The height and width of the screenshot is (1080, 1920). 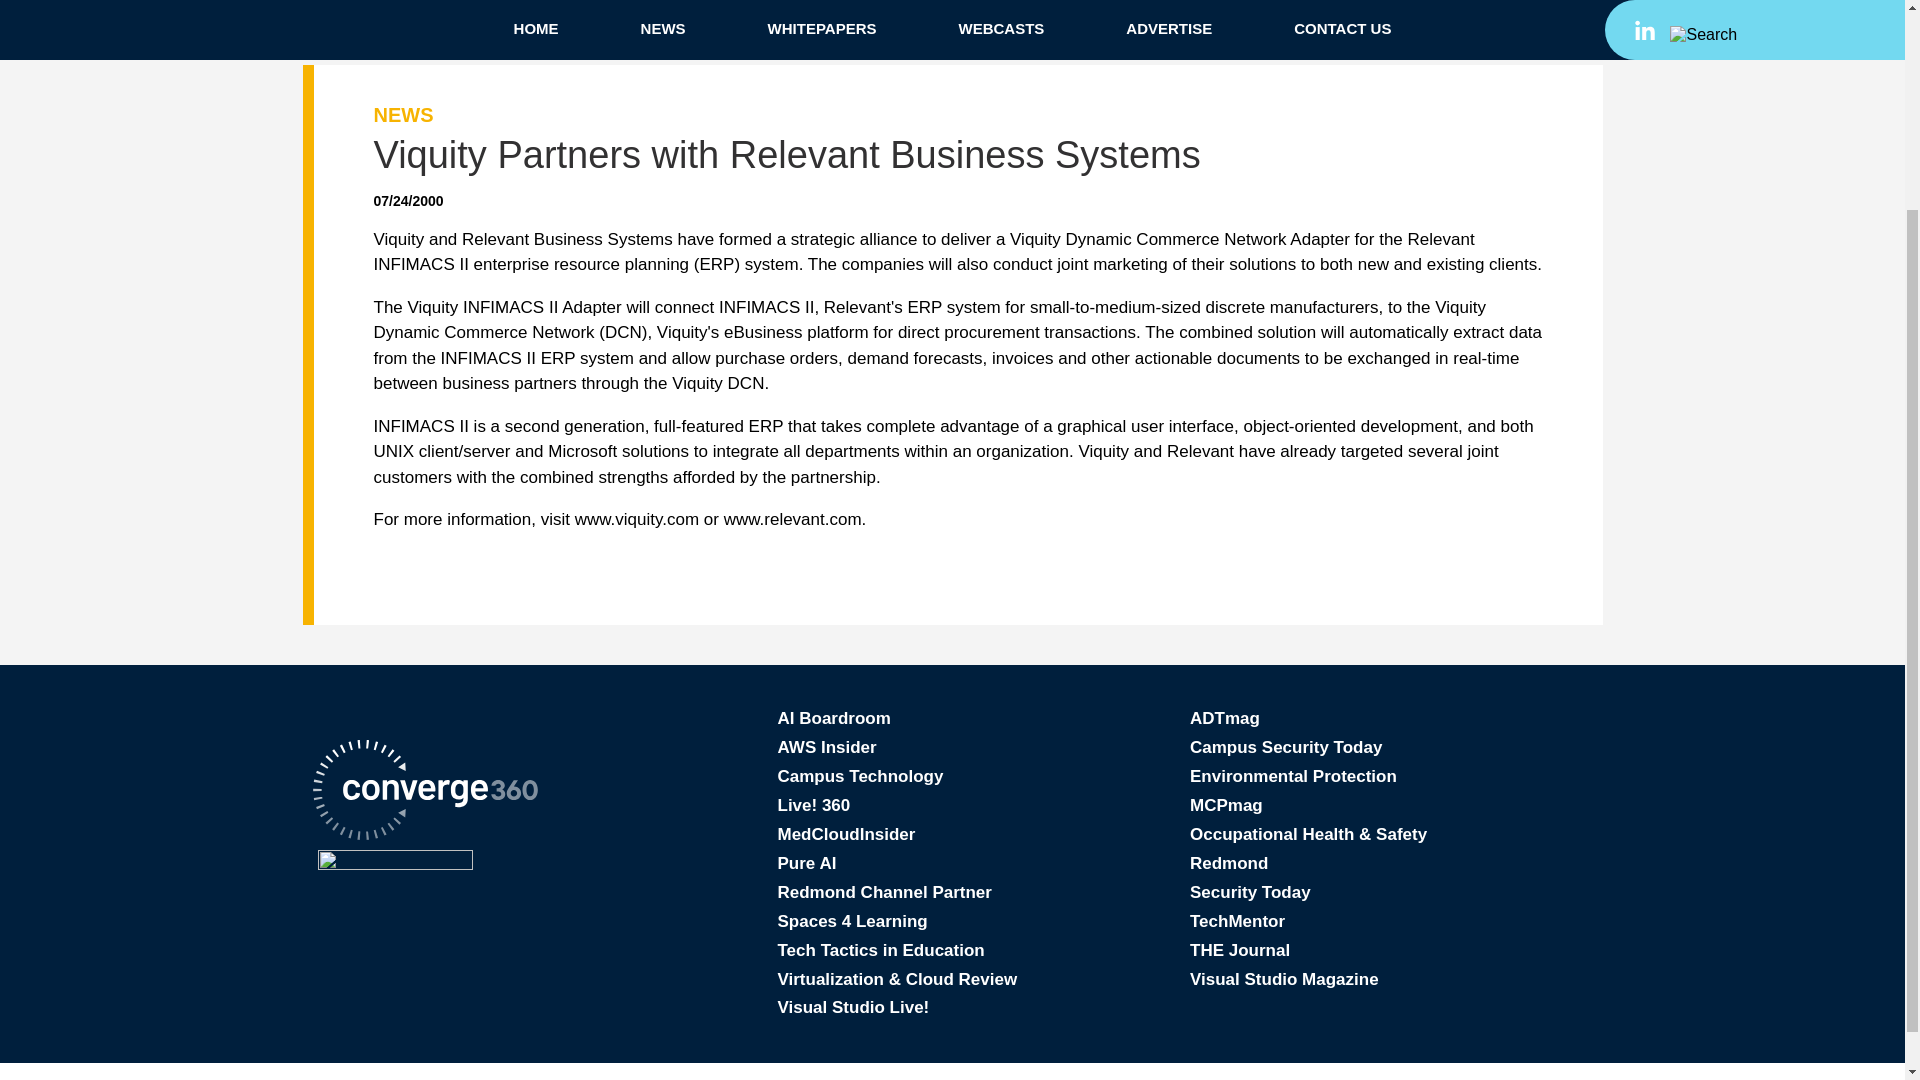 I want to click on AWS Insider, so click(x=827, y=747).